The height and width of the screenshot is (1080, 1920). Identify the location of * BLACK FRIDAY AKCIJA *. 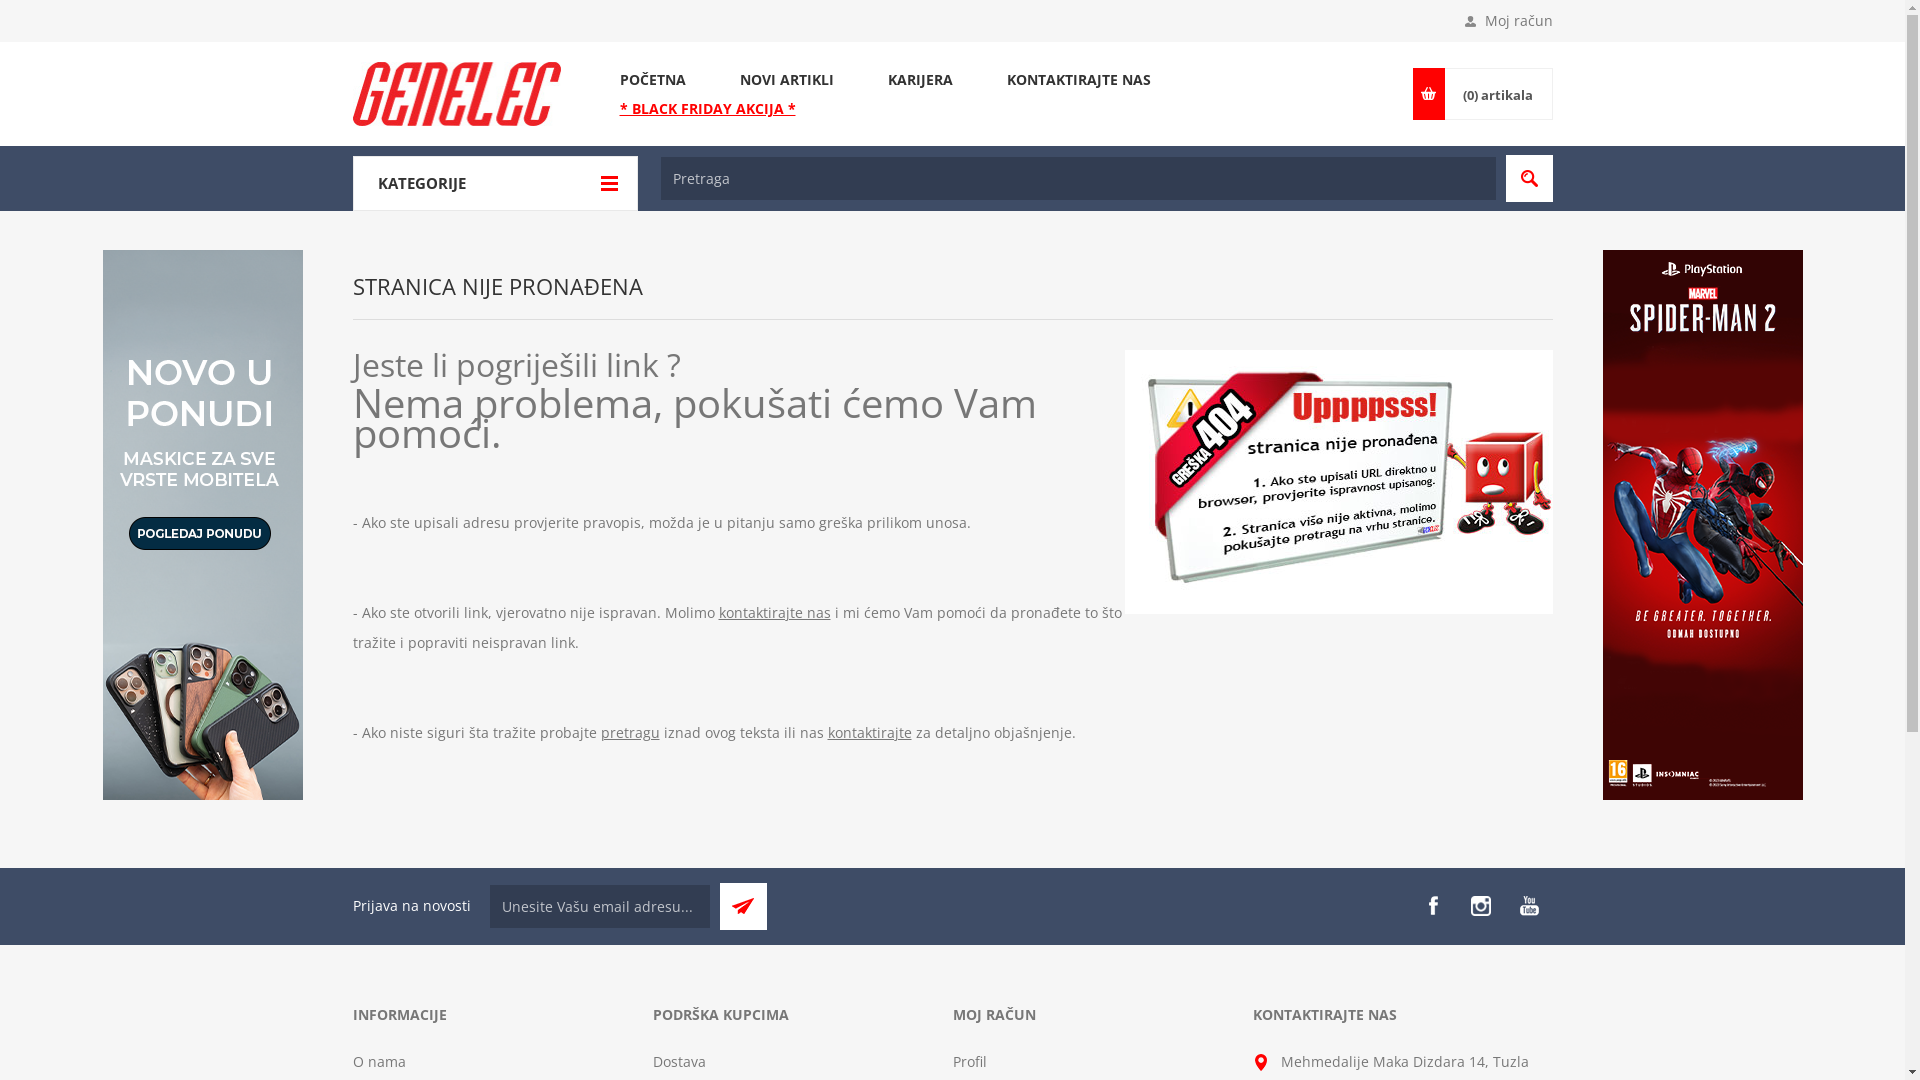
(707, 108).